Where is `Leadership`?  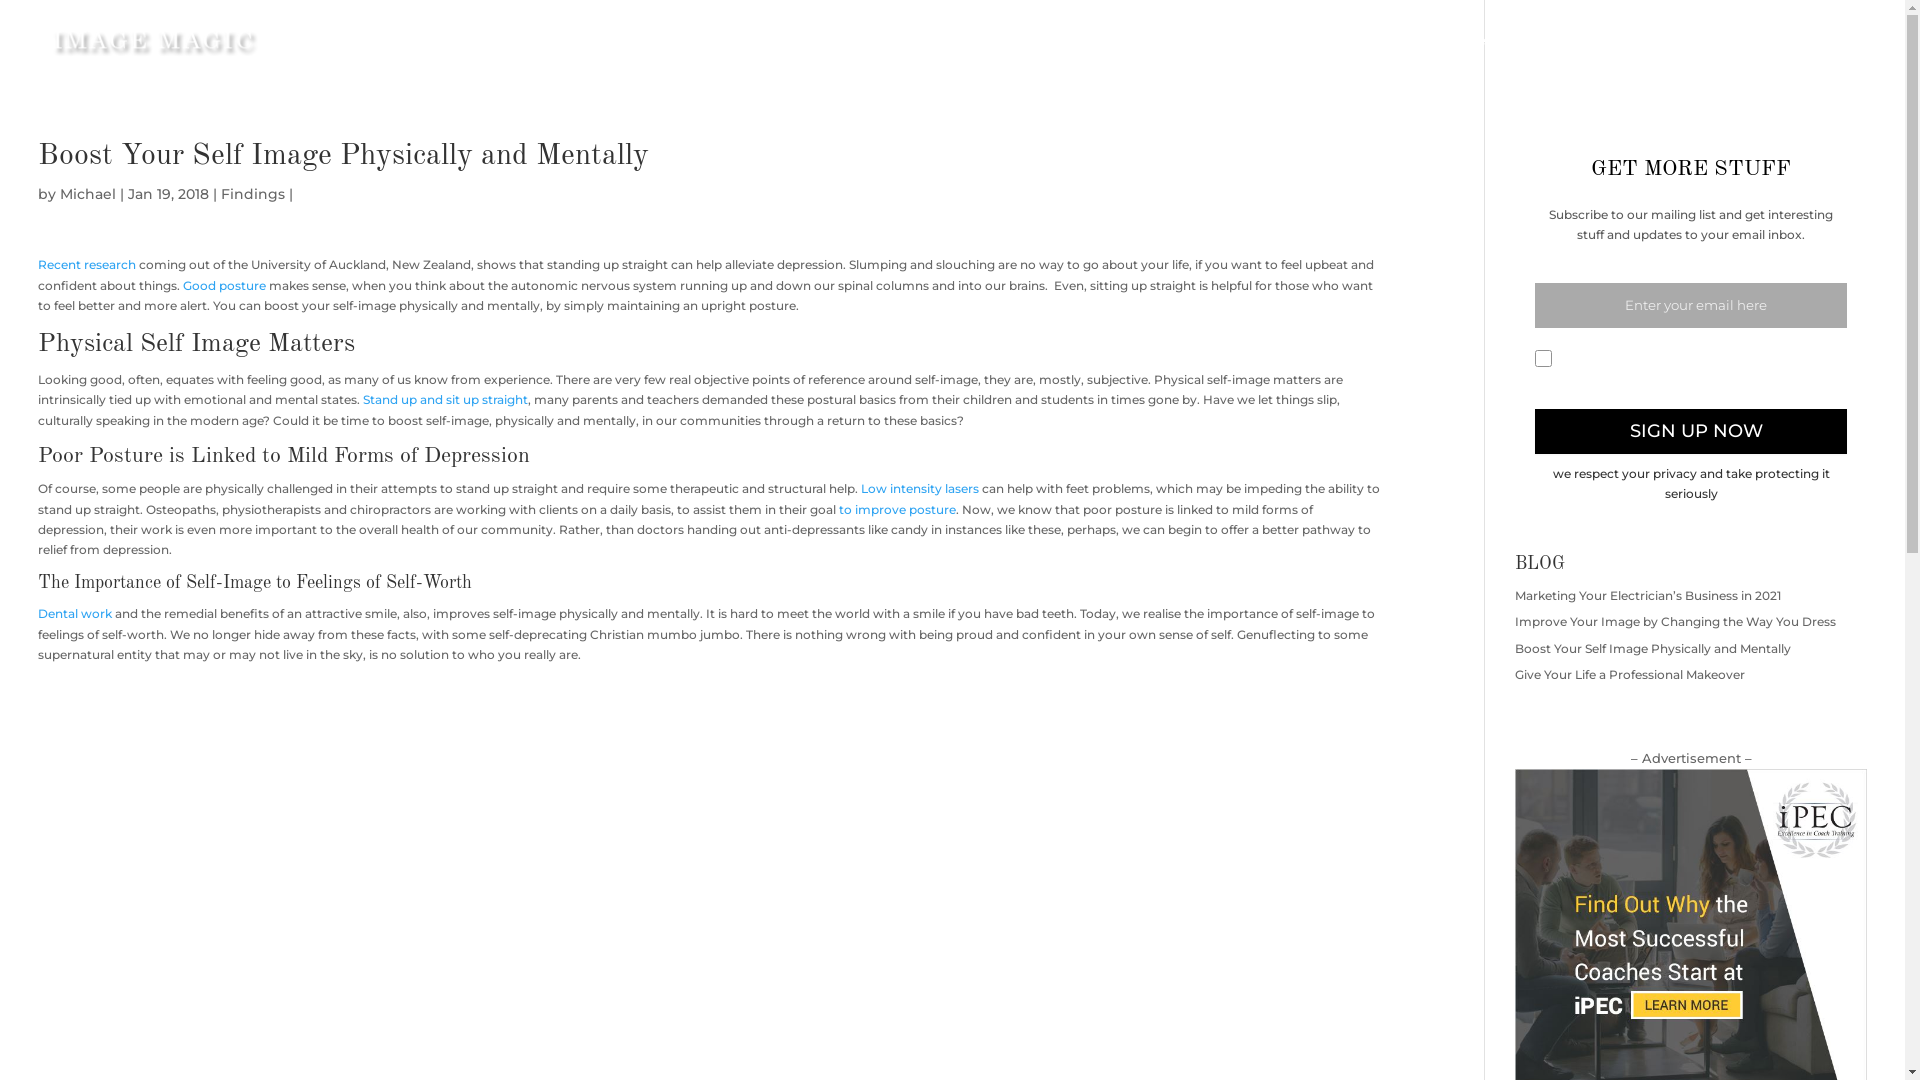 Leadership is located at coordinates (1620, 56).